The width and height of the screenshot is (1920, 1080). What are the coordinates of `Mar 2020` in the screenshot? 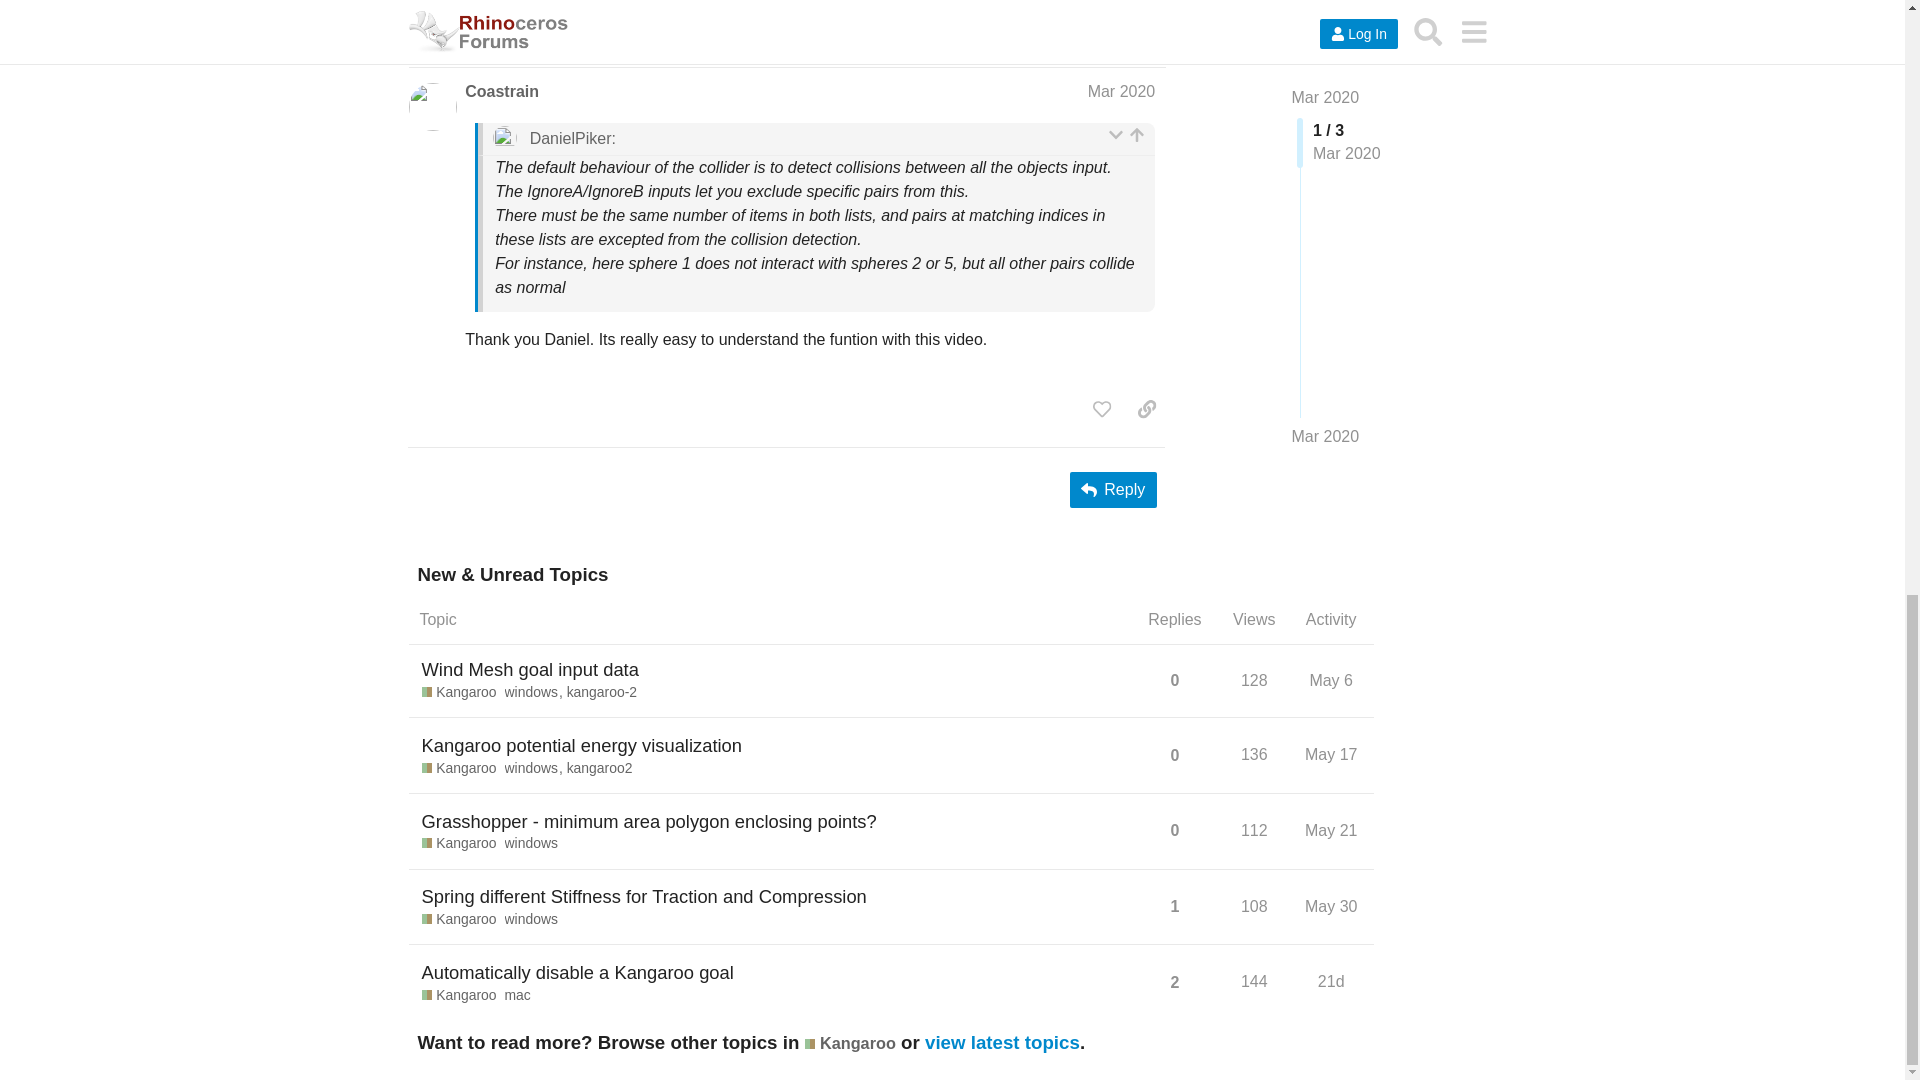 It's located at (1122, 92).